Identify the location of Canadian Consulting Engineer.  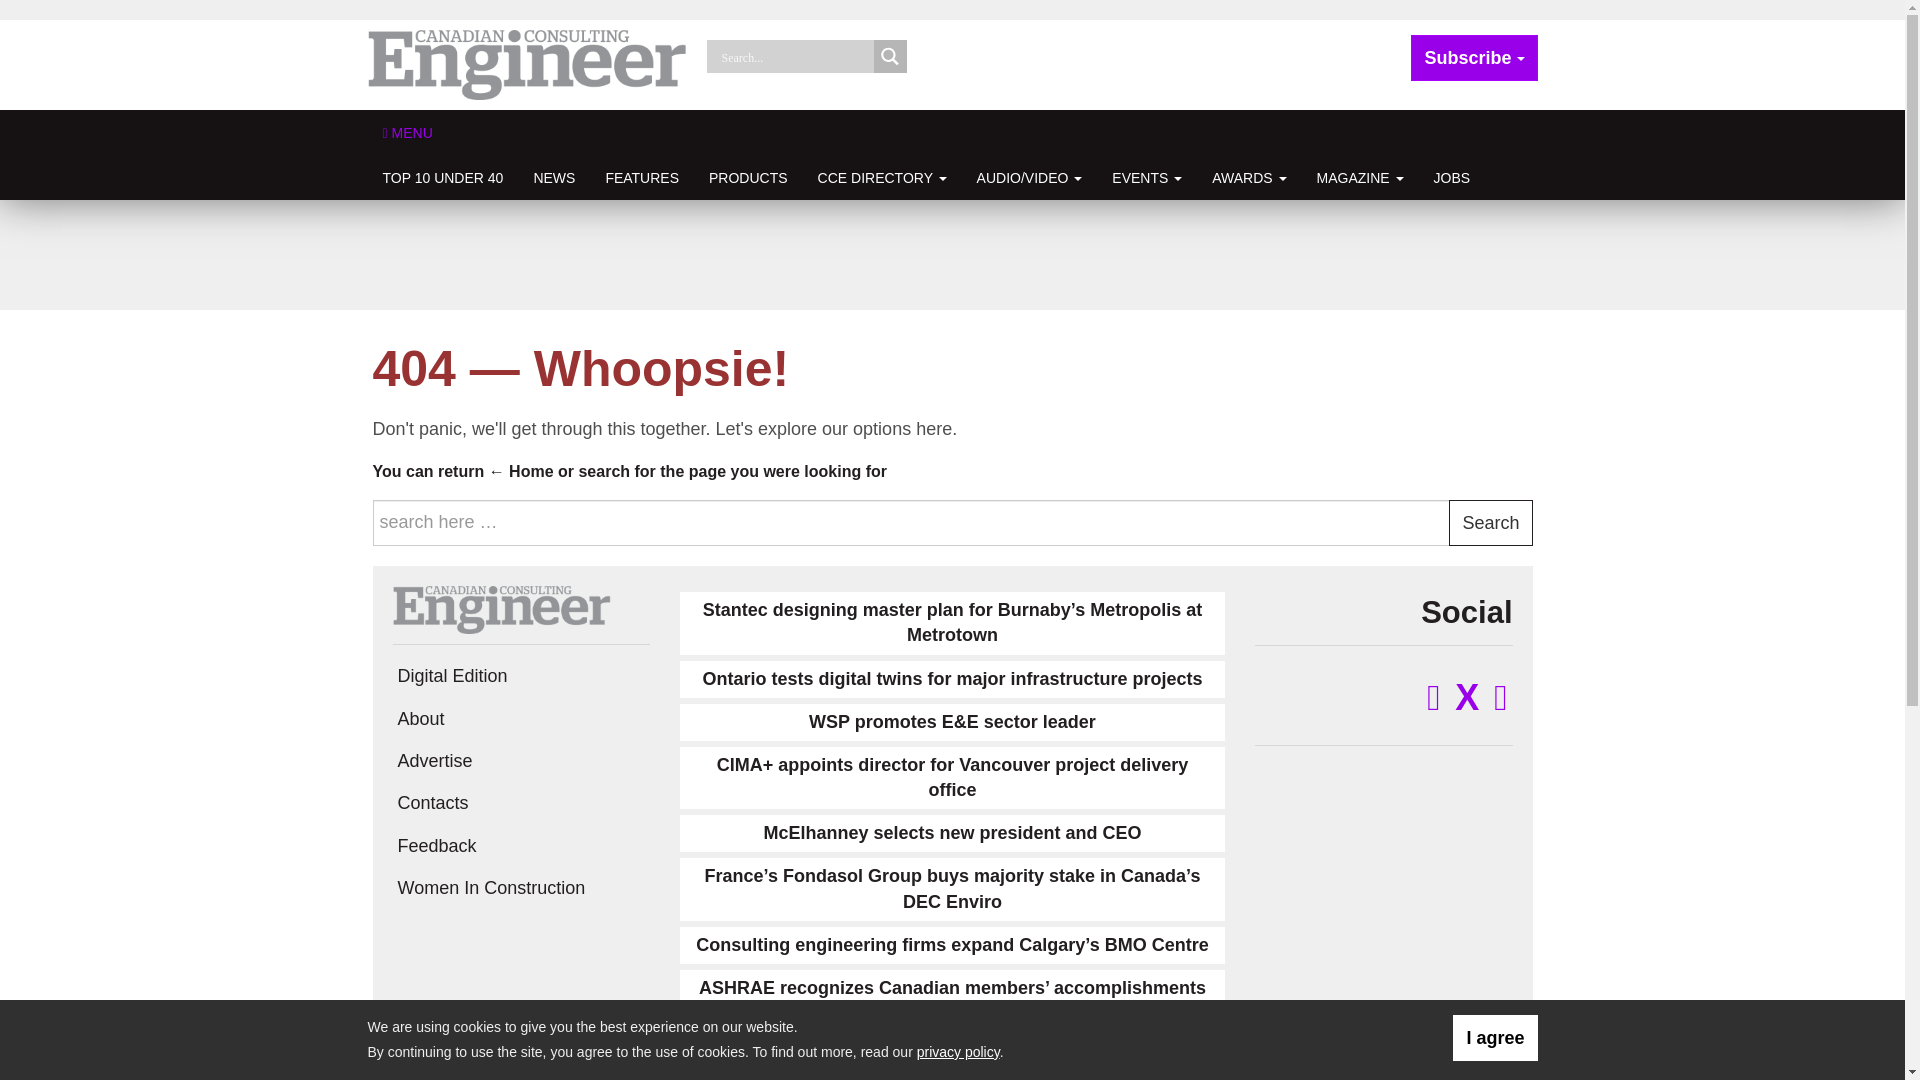
(500, 608).